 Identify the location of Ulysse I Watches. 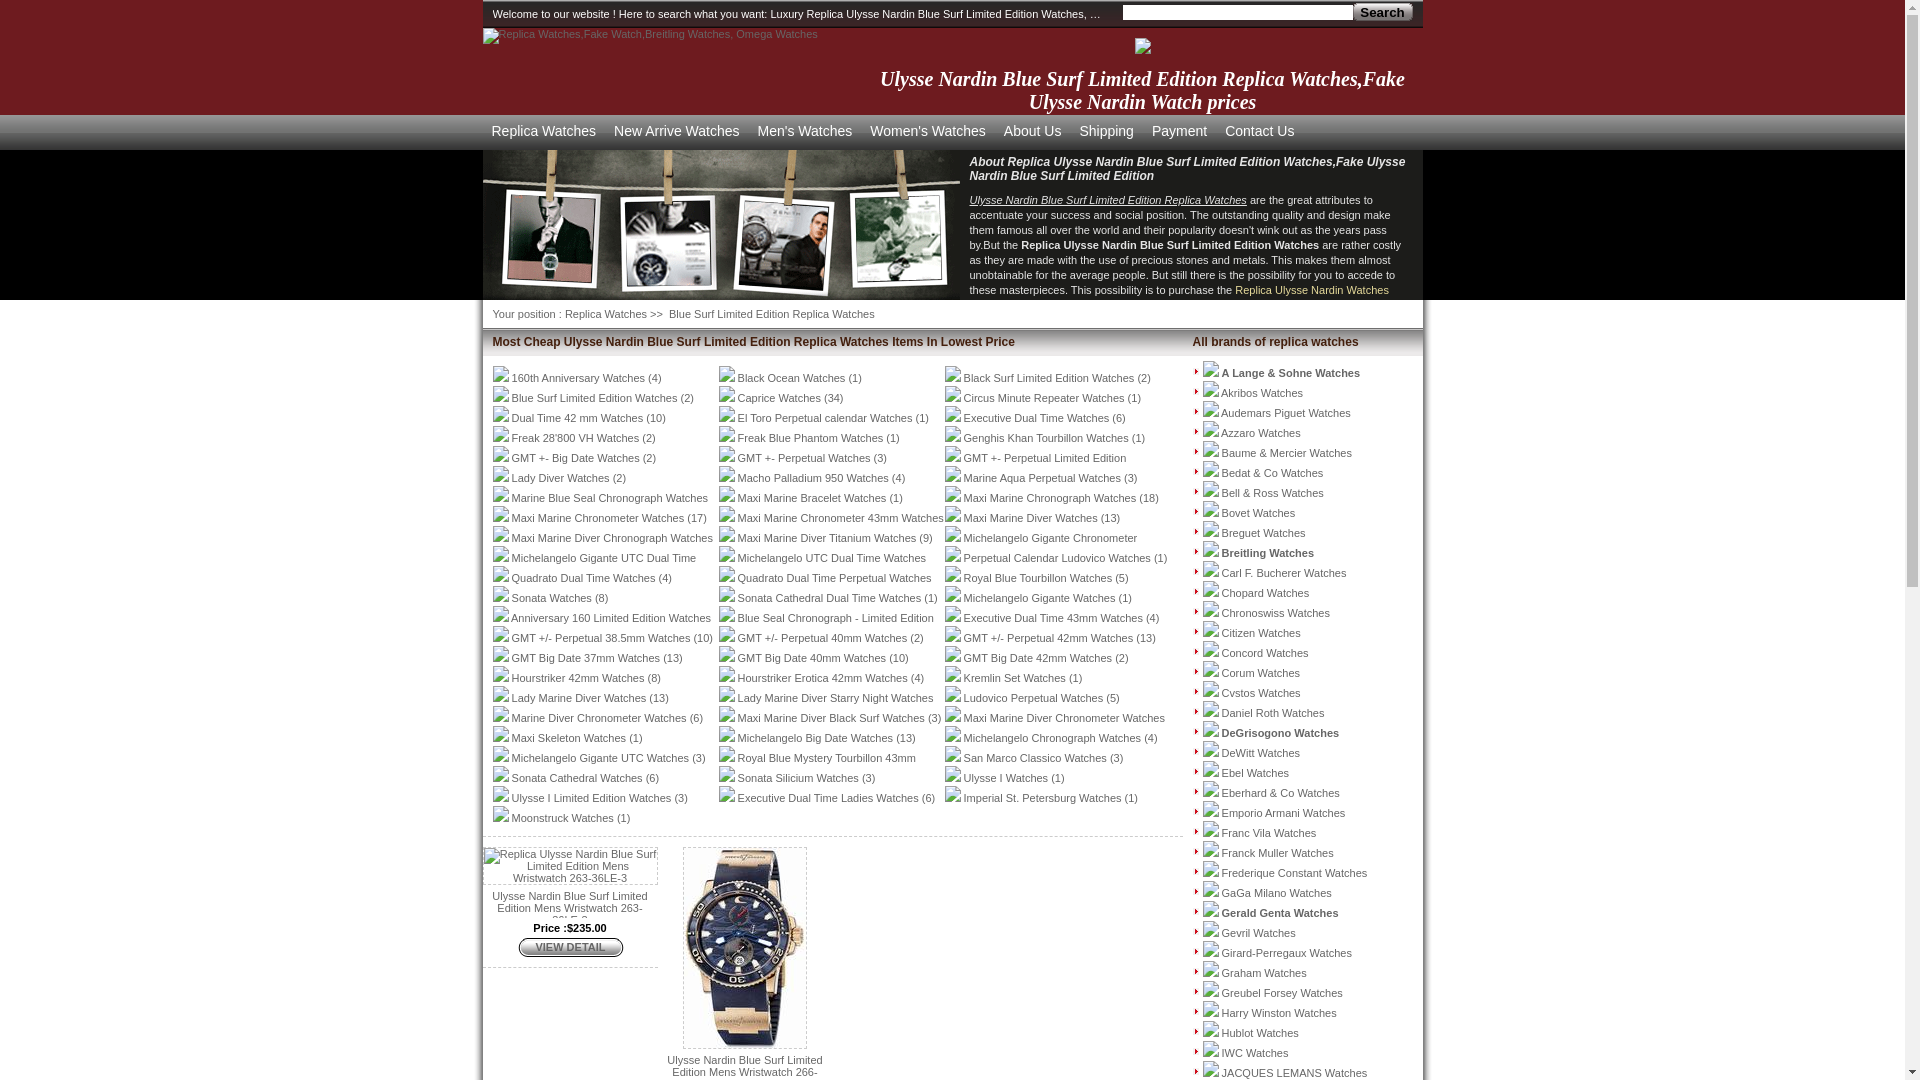
(1006, 778).